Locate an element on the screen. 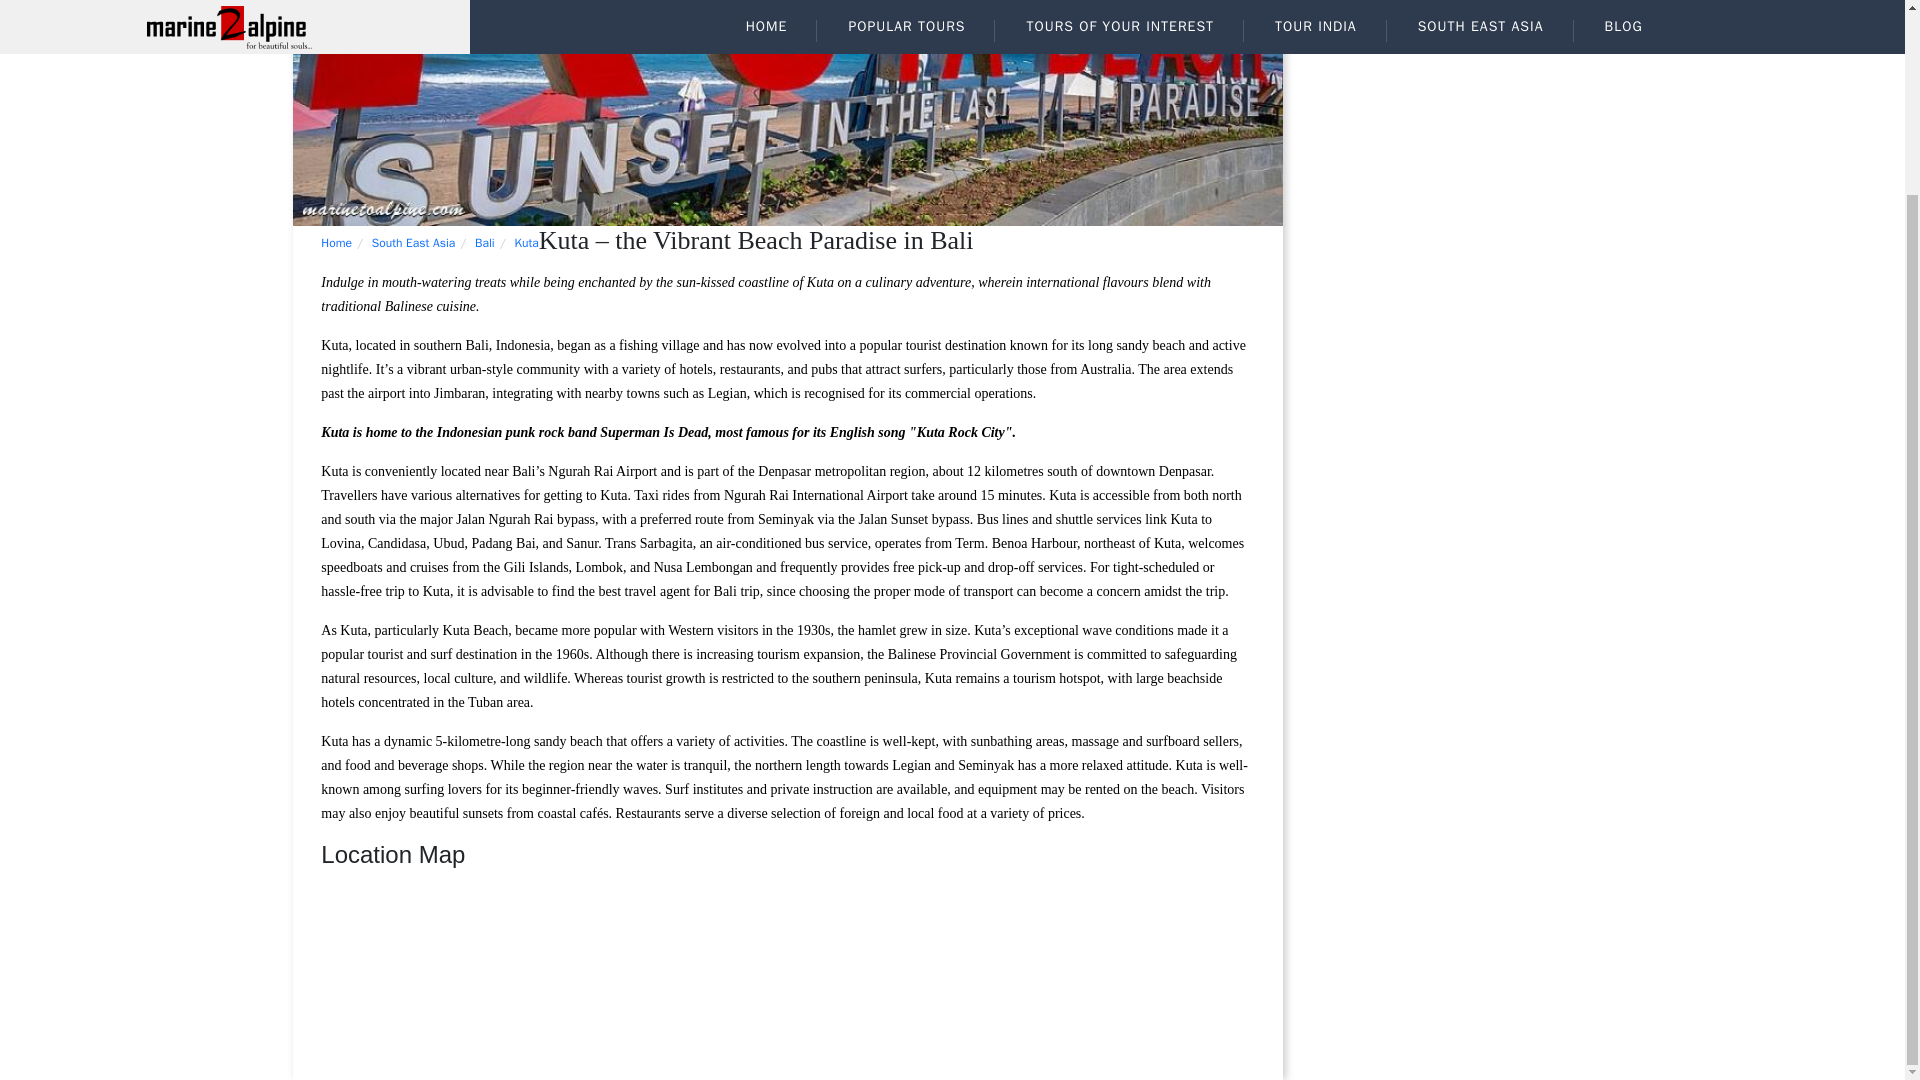 The image size is (1920, 1080). Kuta is located at coordinates (786, 112).